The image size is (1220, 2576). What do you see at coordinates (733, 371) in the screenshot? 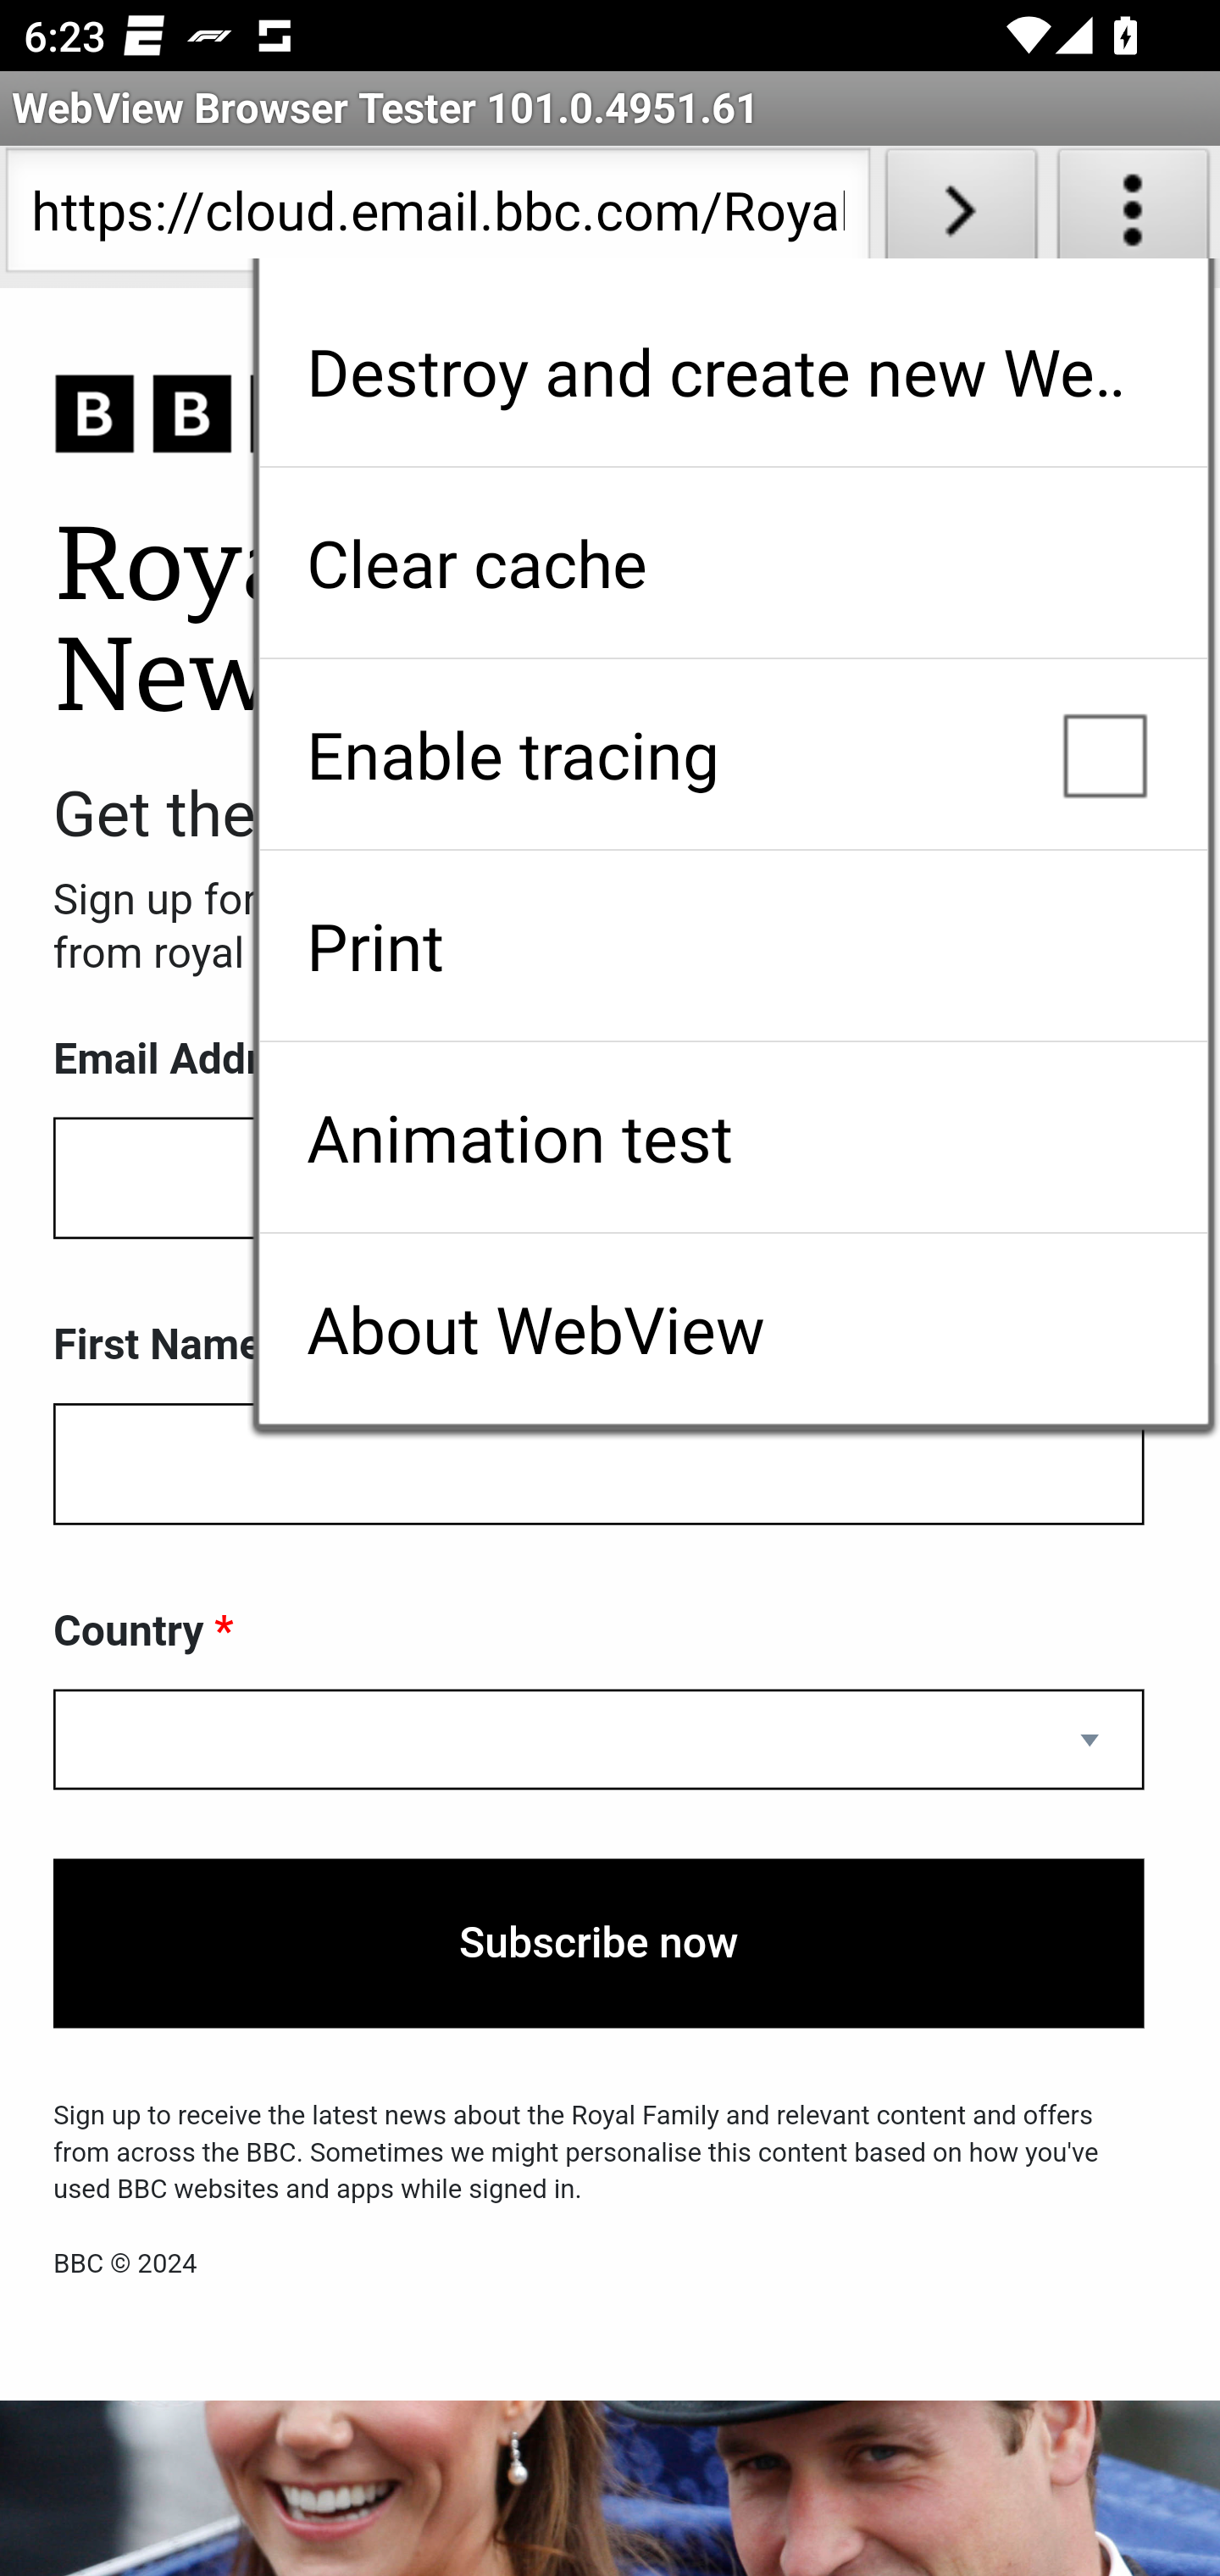
I see `Destroy and create new WebView` at bounding box center [733, 371].